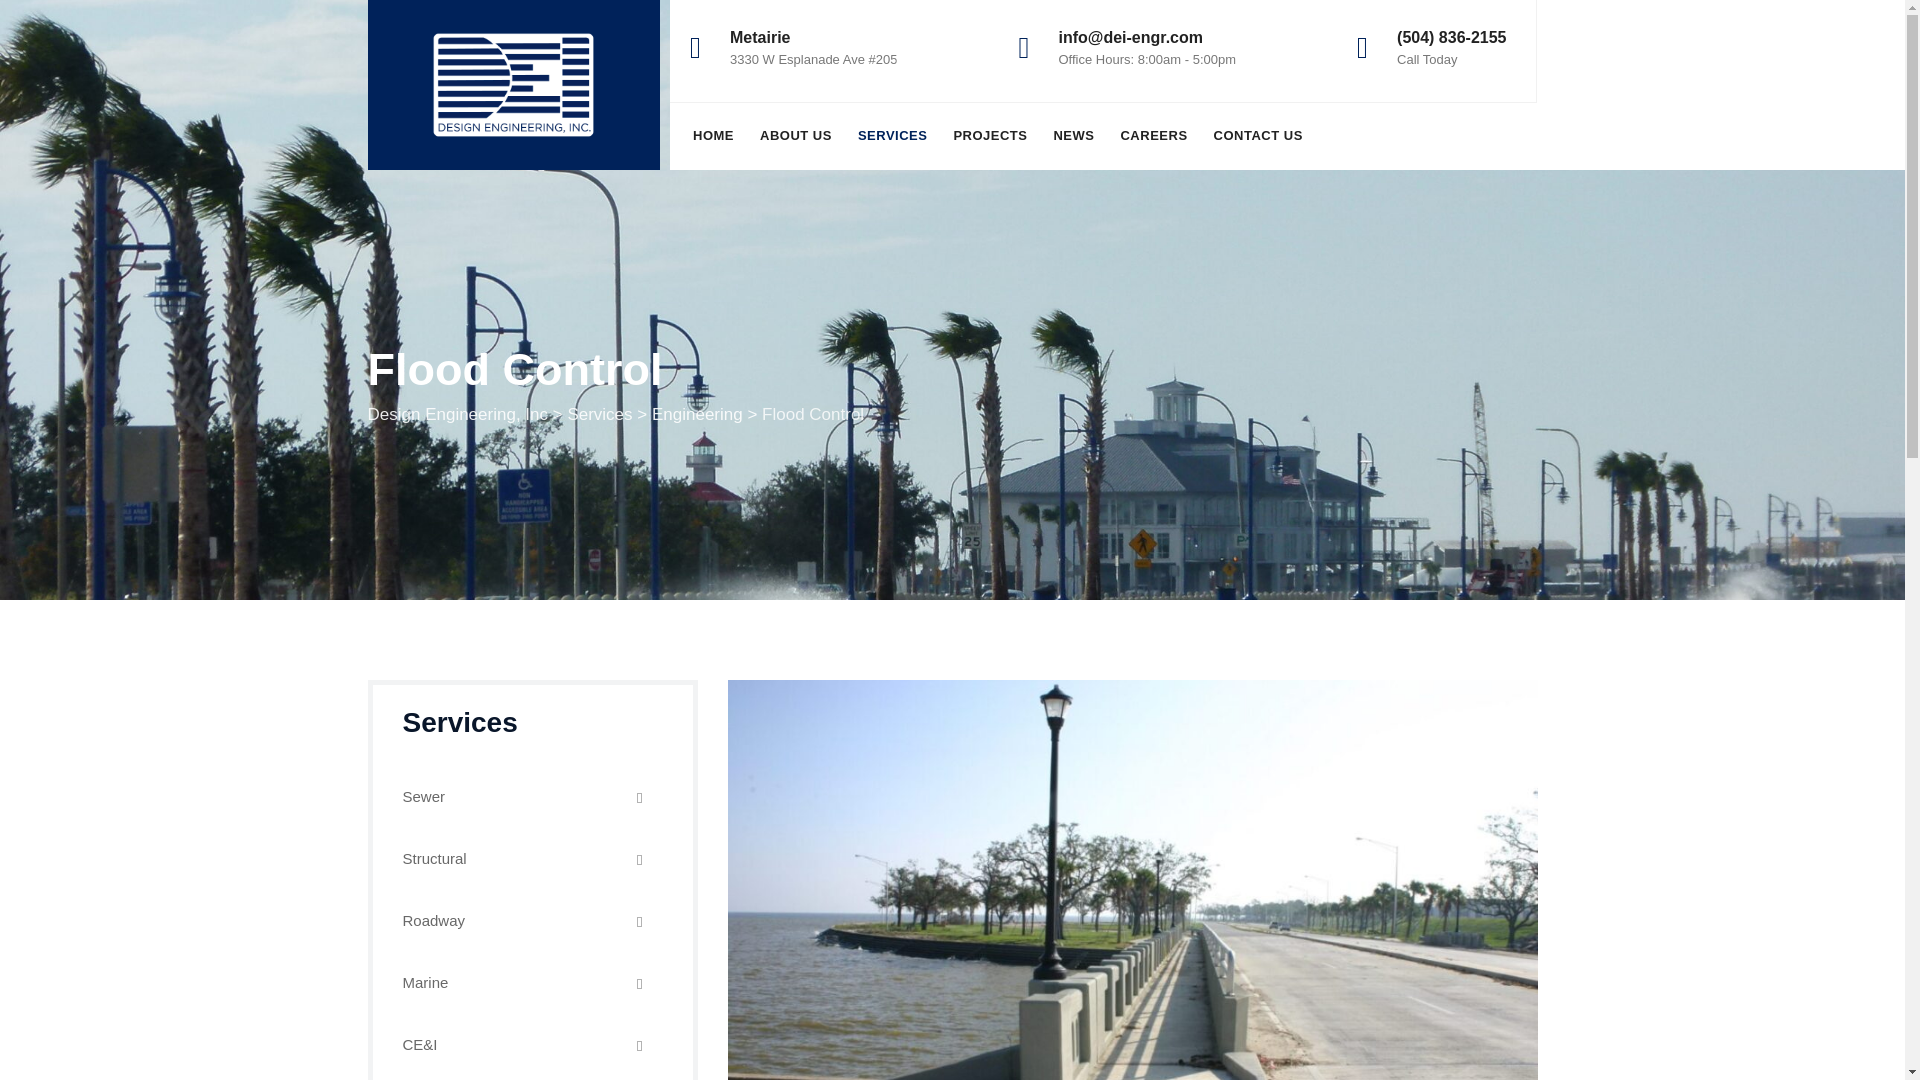  Describe the element at coordinates (532, 796) in the screenshot. I see `Sewer` at that location.